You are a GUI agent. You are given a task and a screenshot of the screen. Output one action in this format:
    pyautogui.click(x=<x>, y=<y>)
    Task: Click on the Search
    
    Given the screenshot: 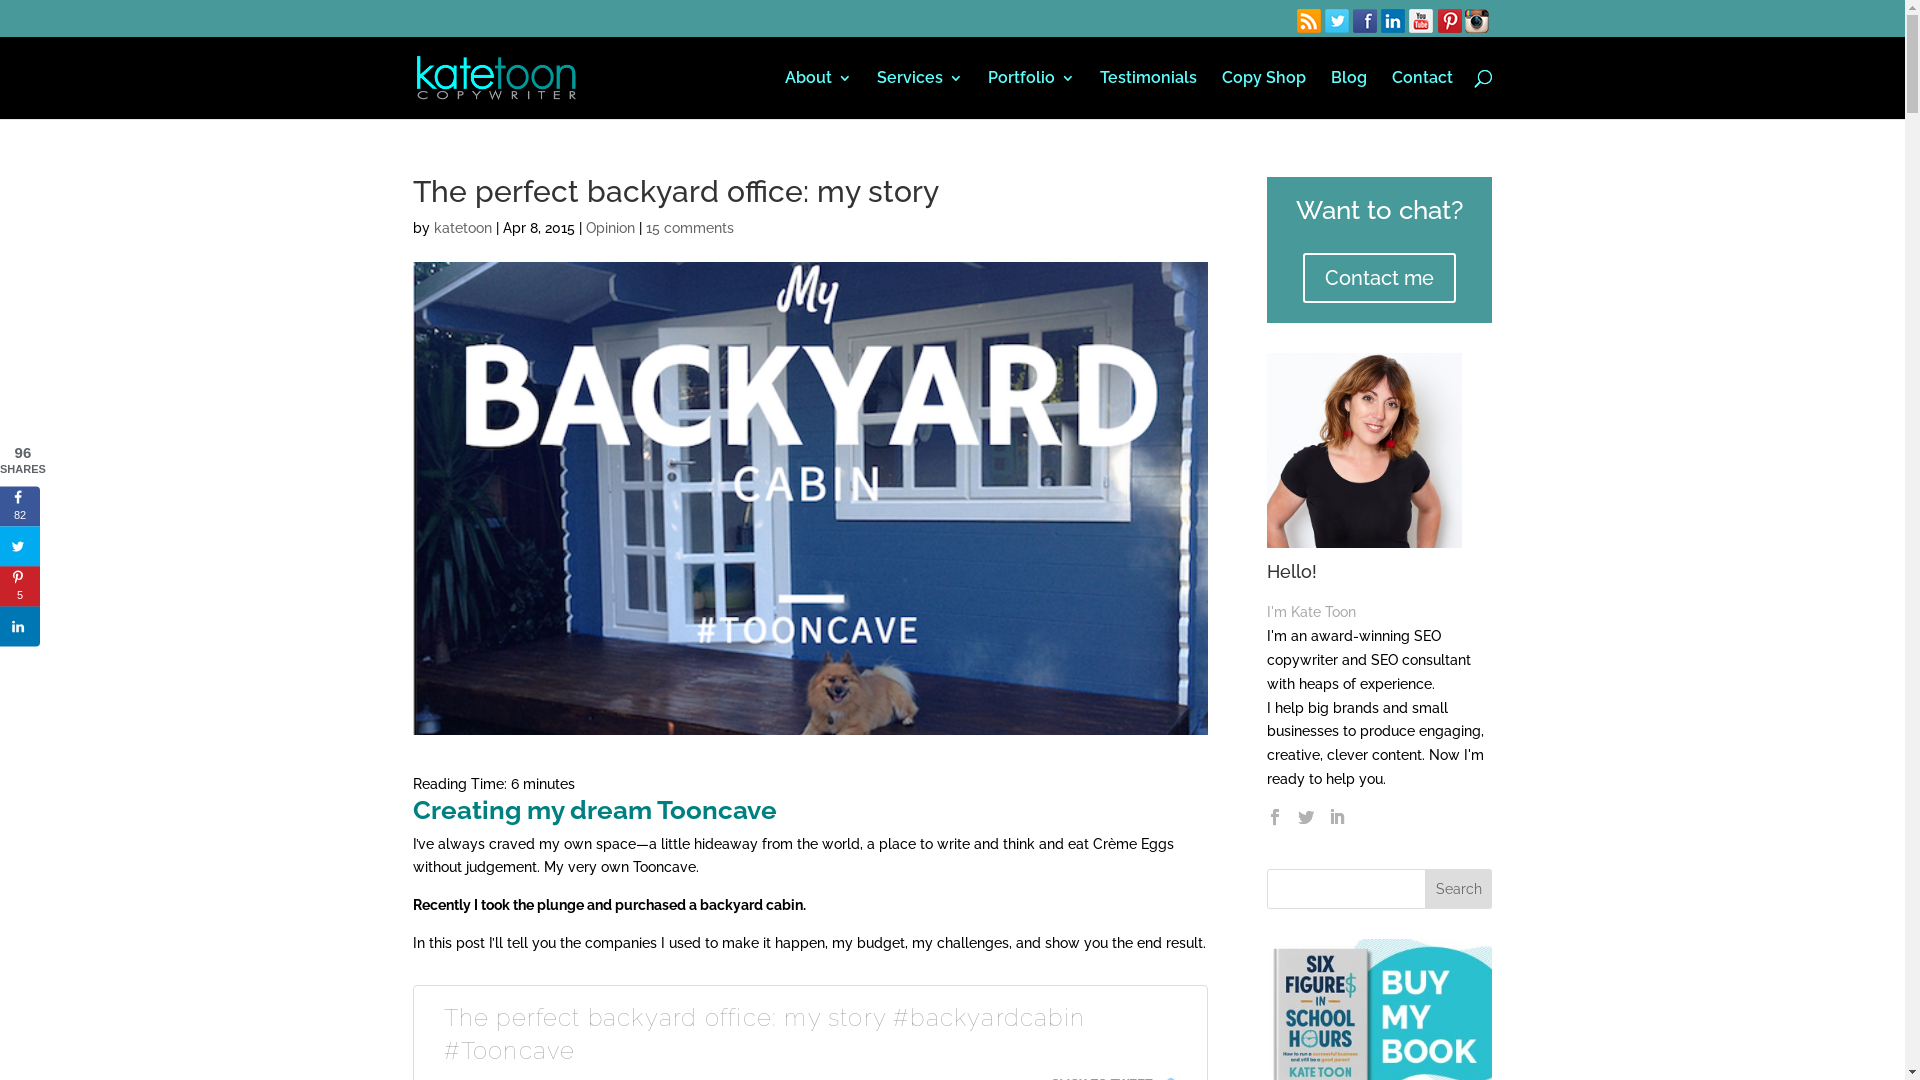 What is the action you would take?
    pyautogui.click(x=1459, y=889)
    